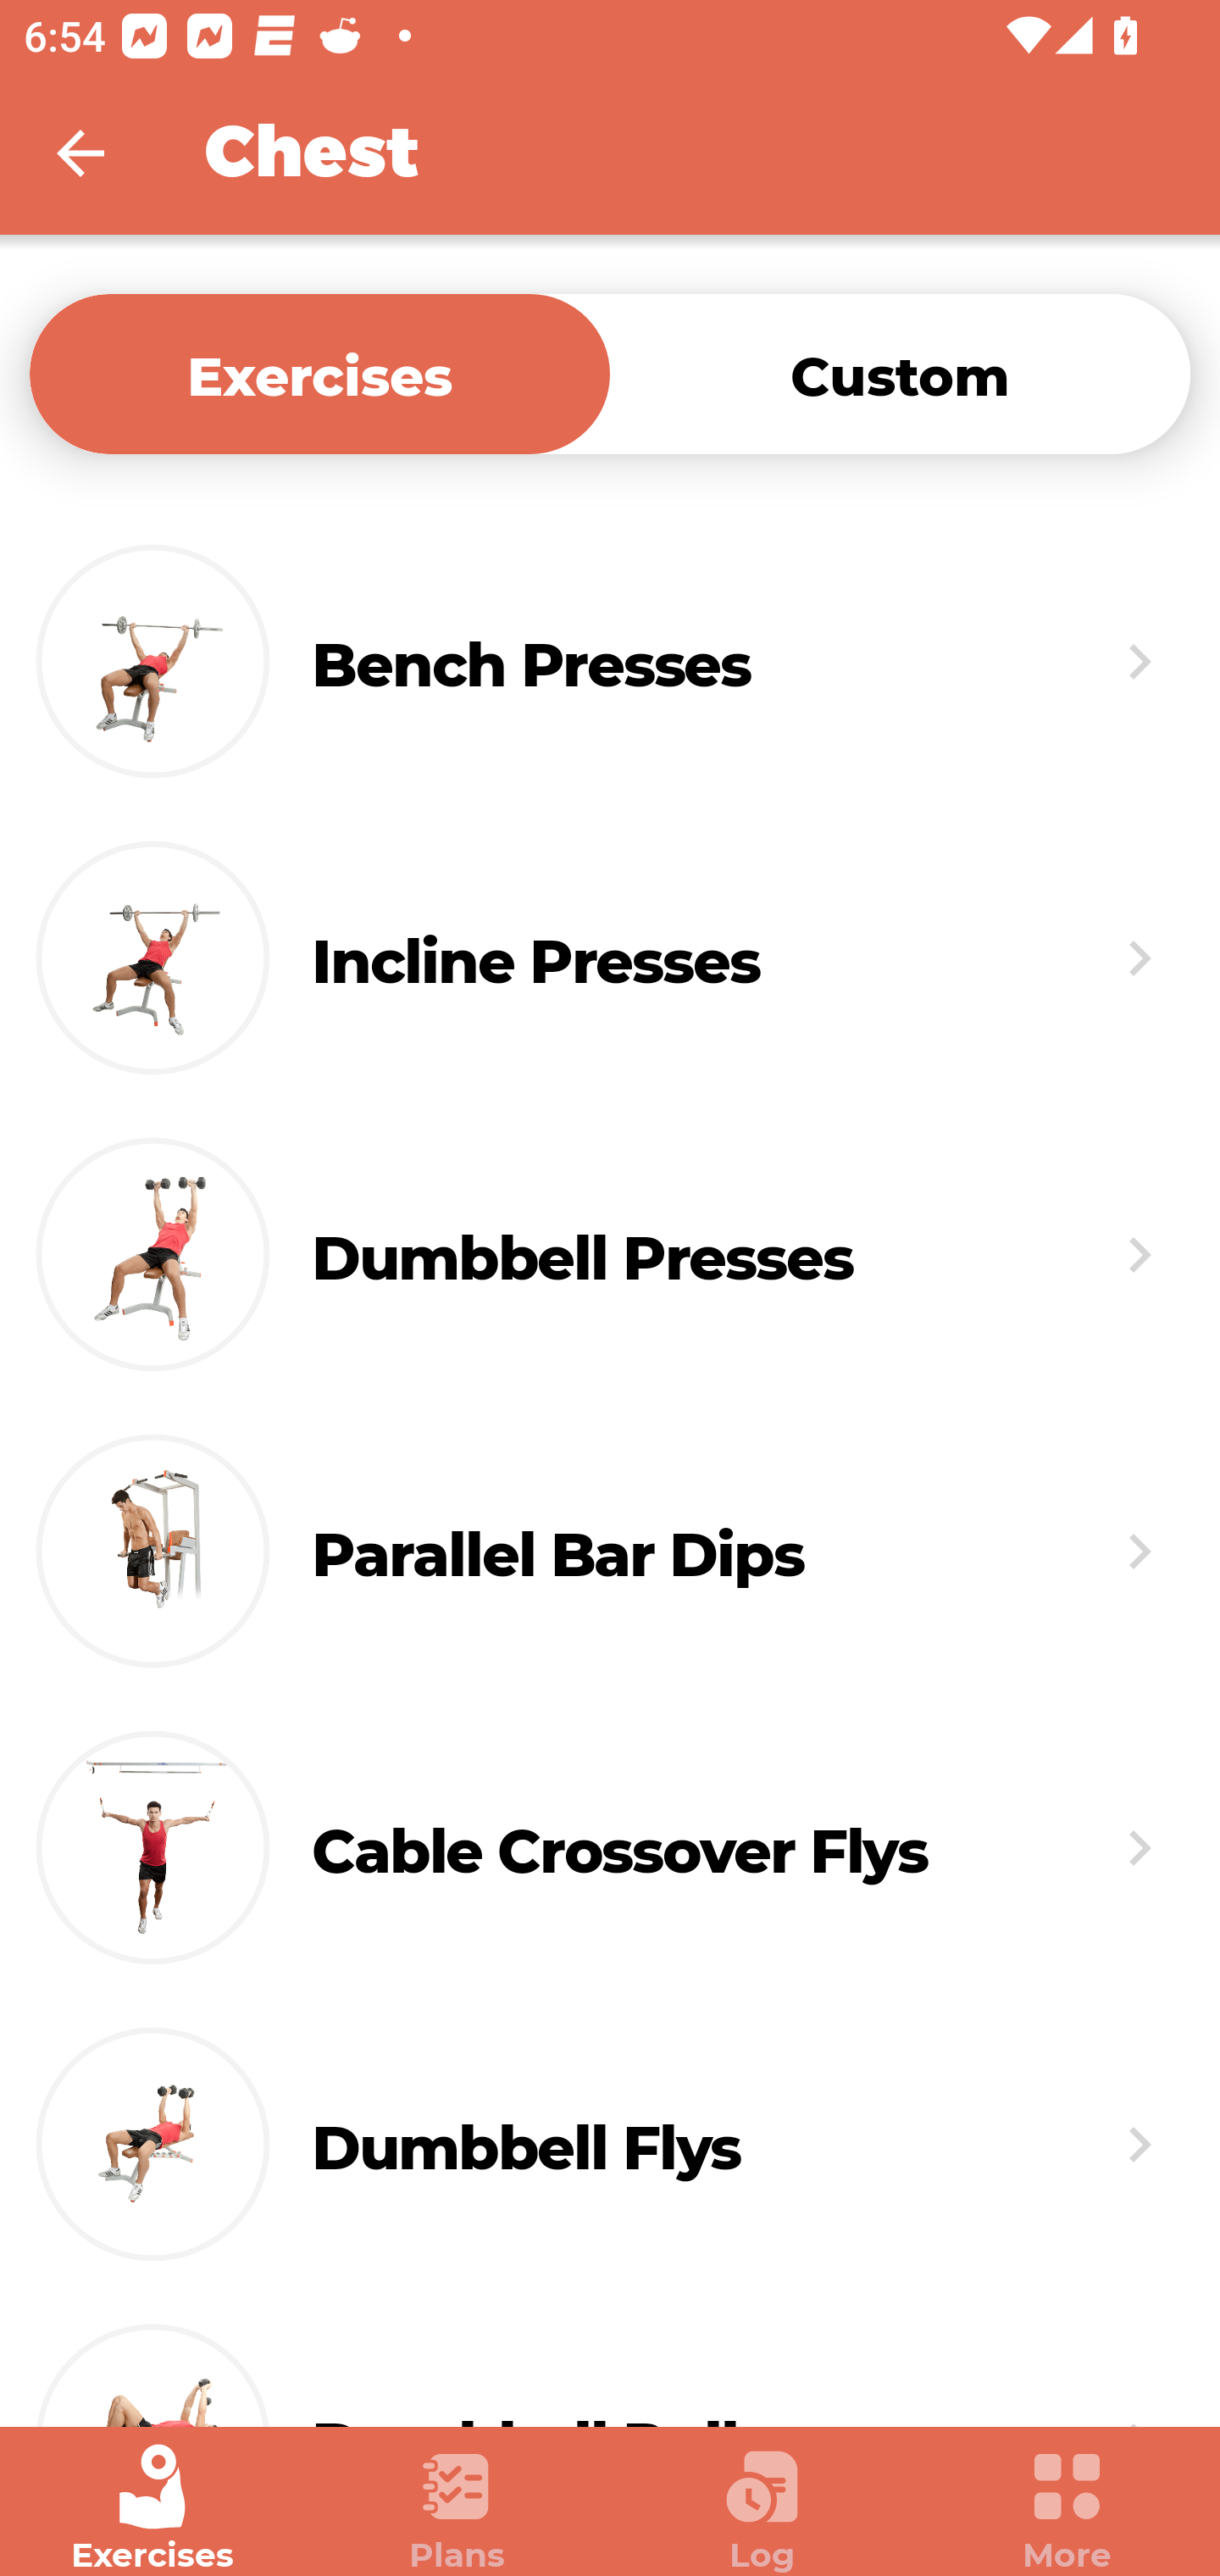  What do you see at coordinates (900, 373) in the screenshot?
I see `Custom` at bounding box center [900, 373].